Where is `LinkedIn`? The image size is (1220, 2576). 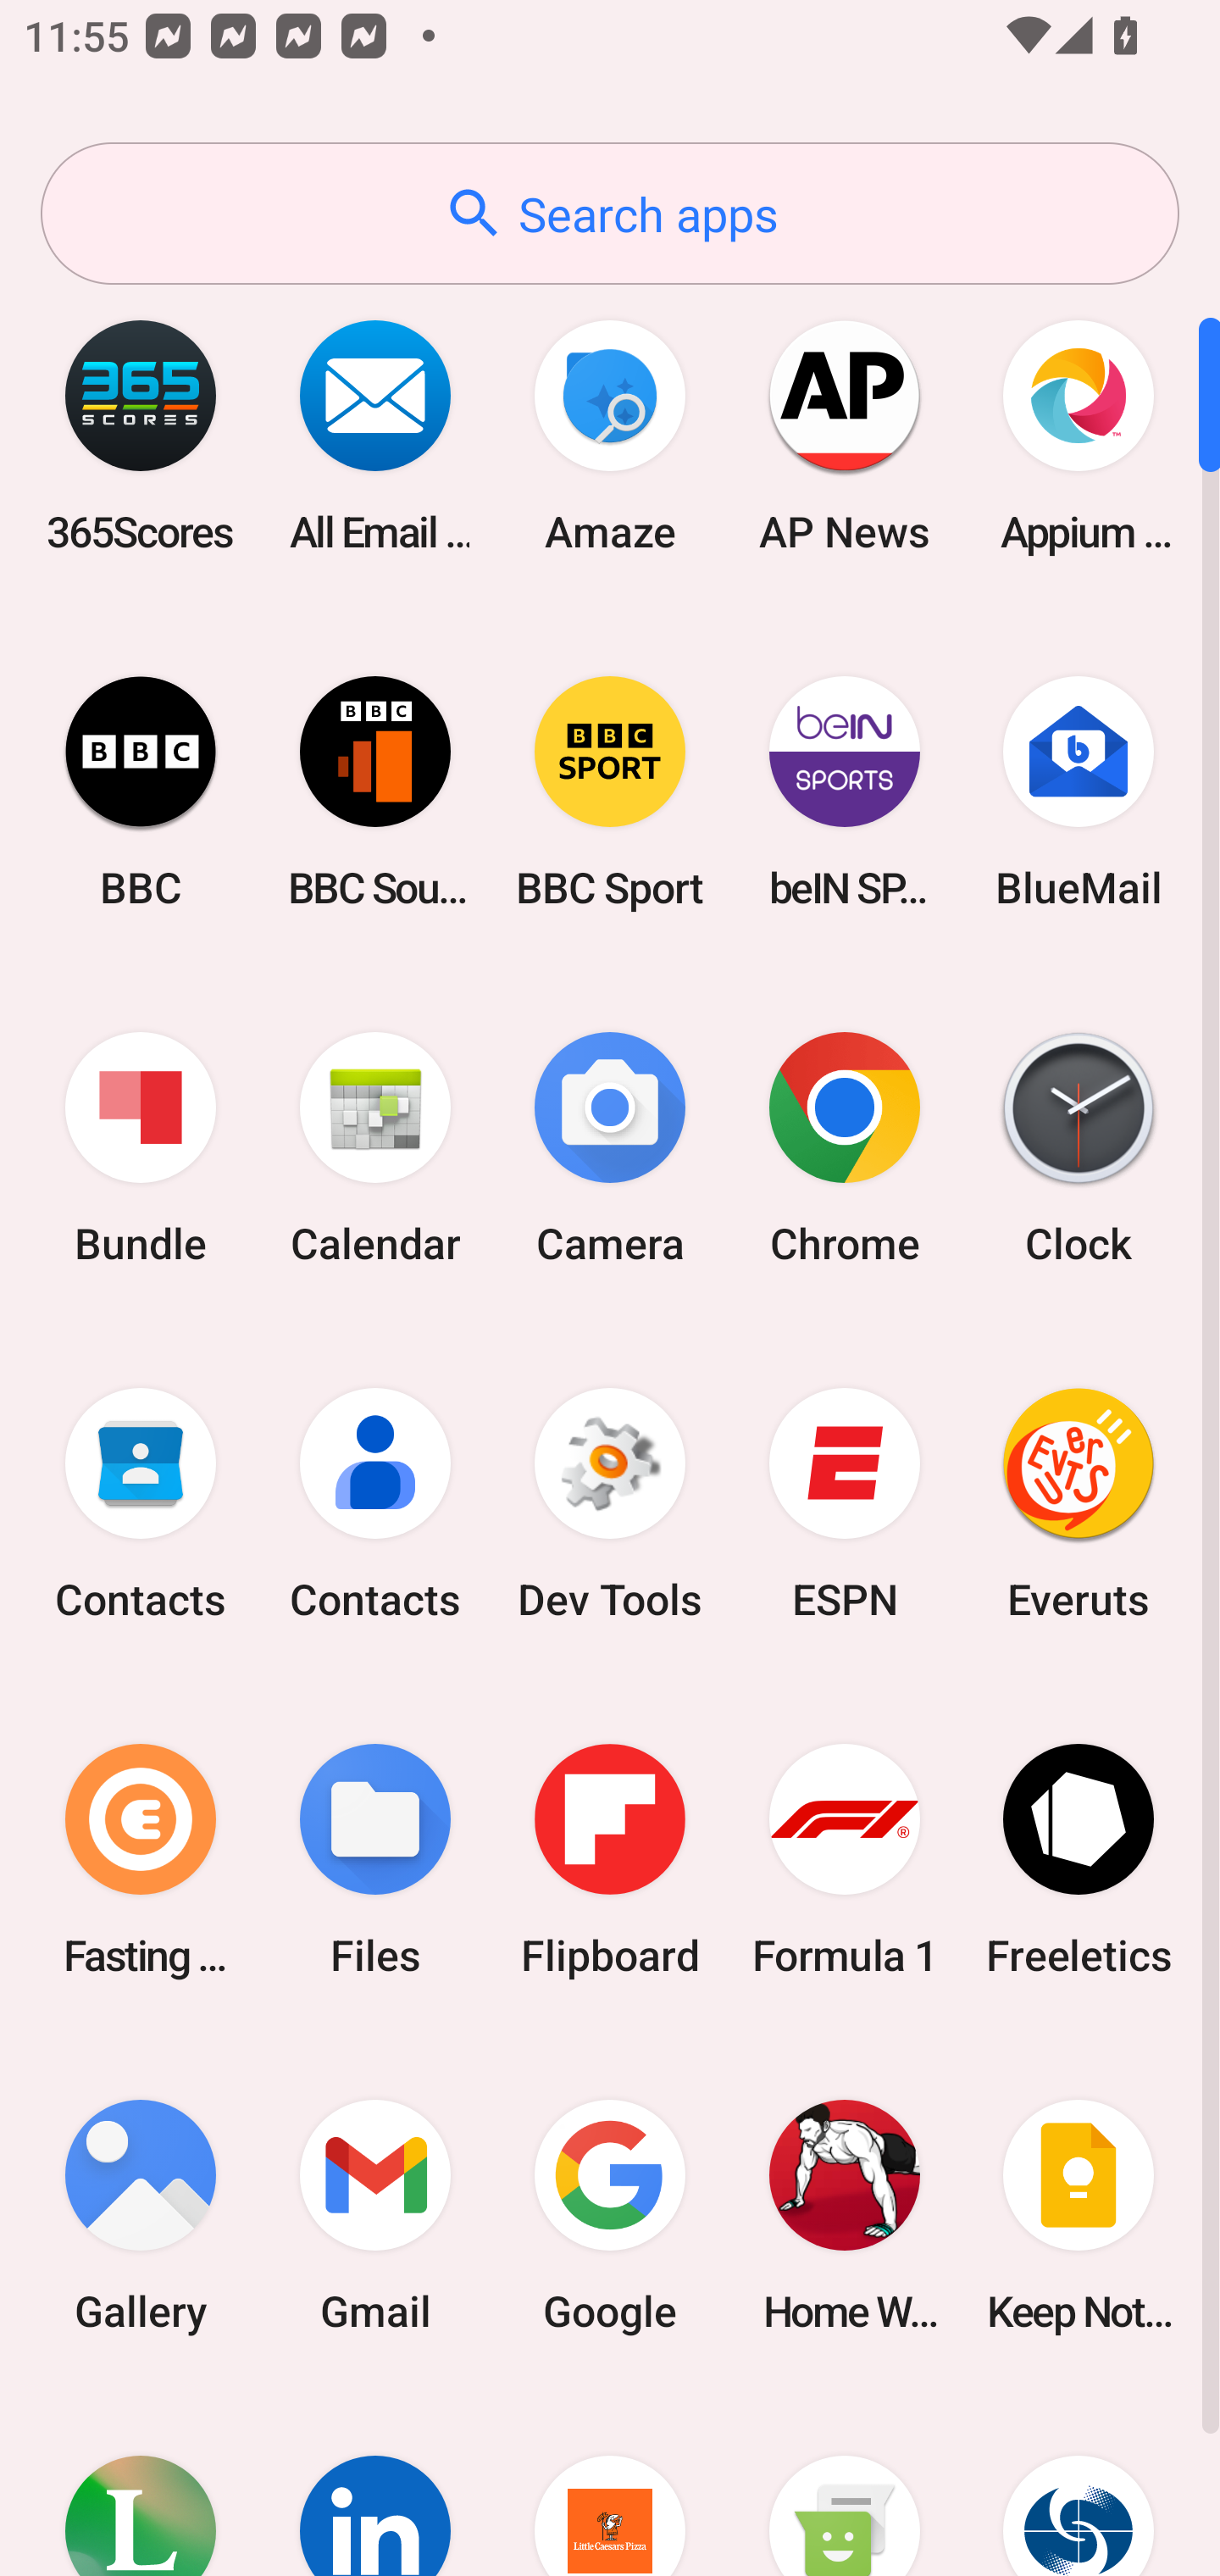 LinkedIn is located at coordinates (375, 2484).